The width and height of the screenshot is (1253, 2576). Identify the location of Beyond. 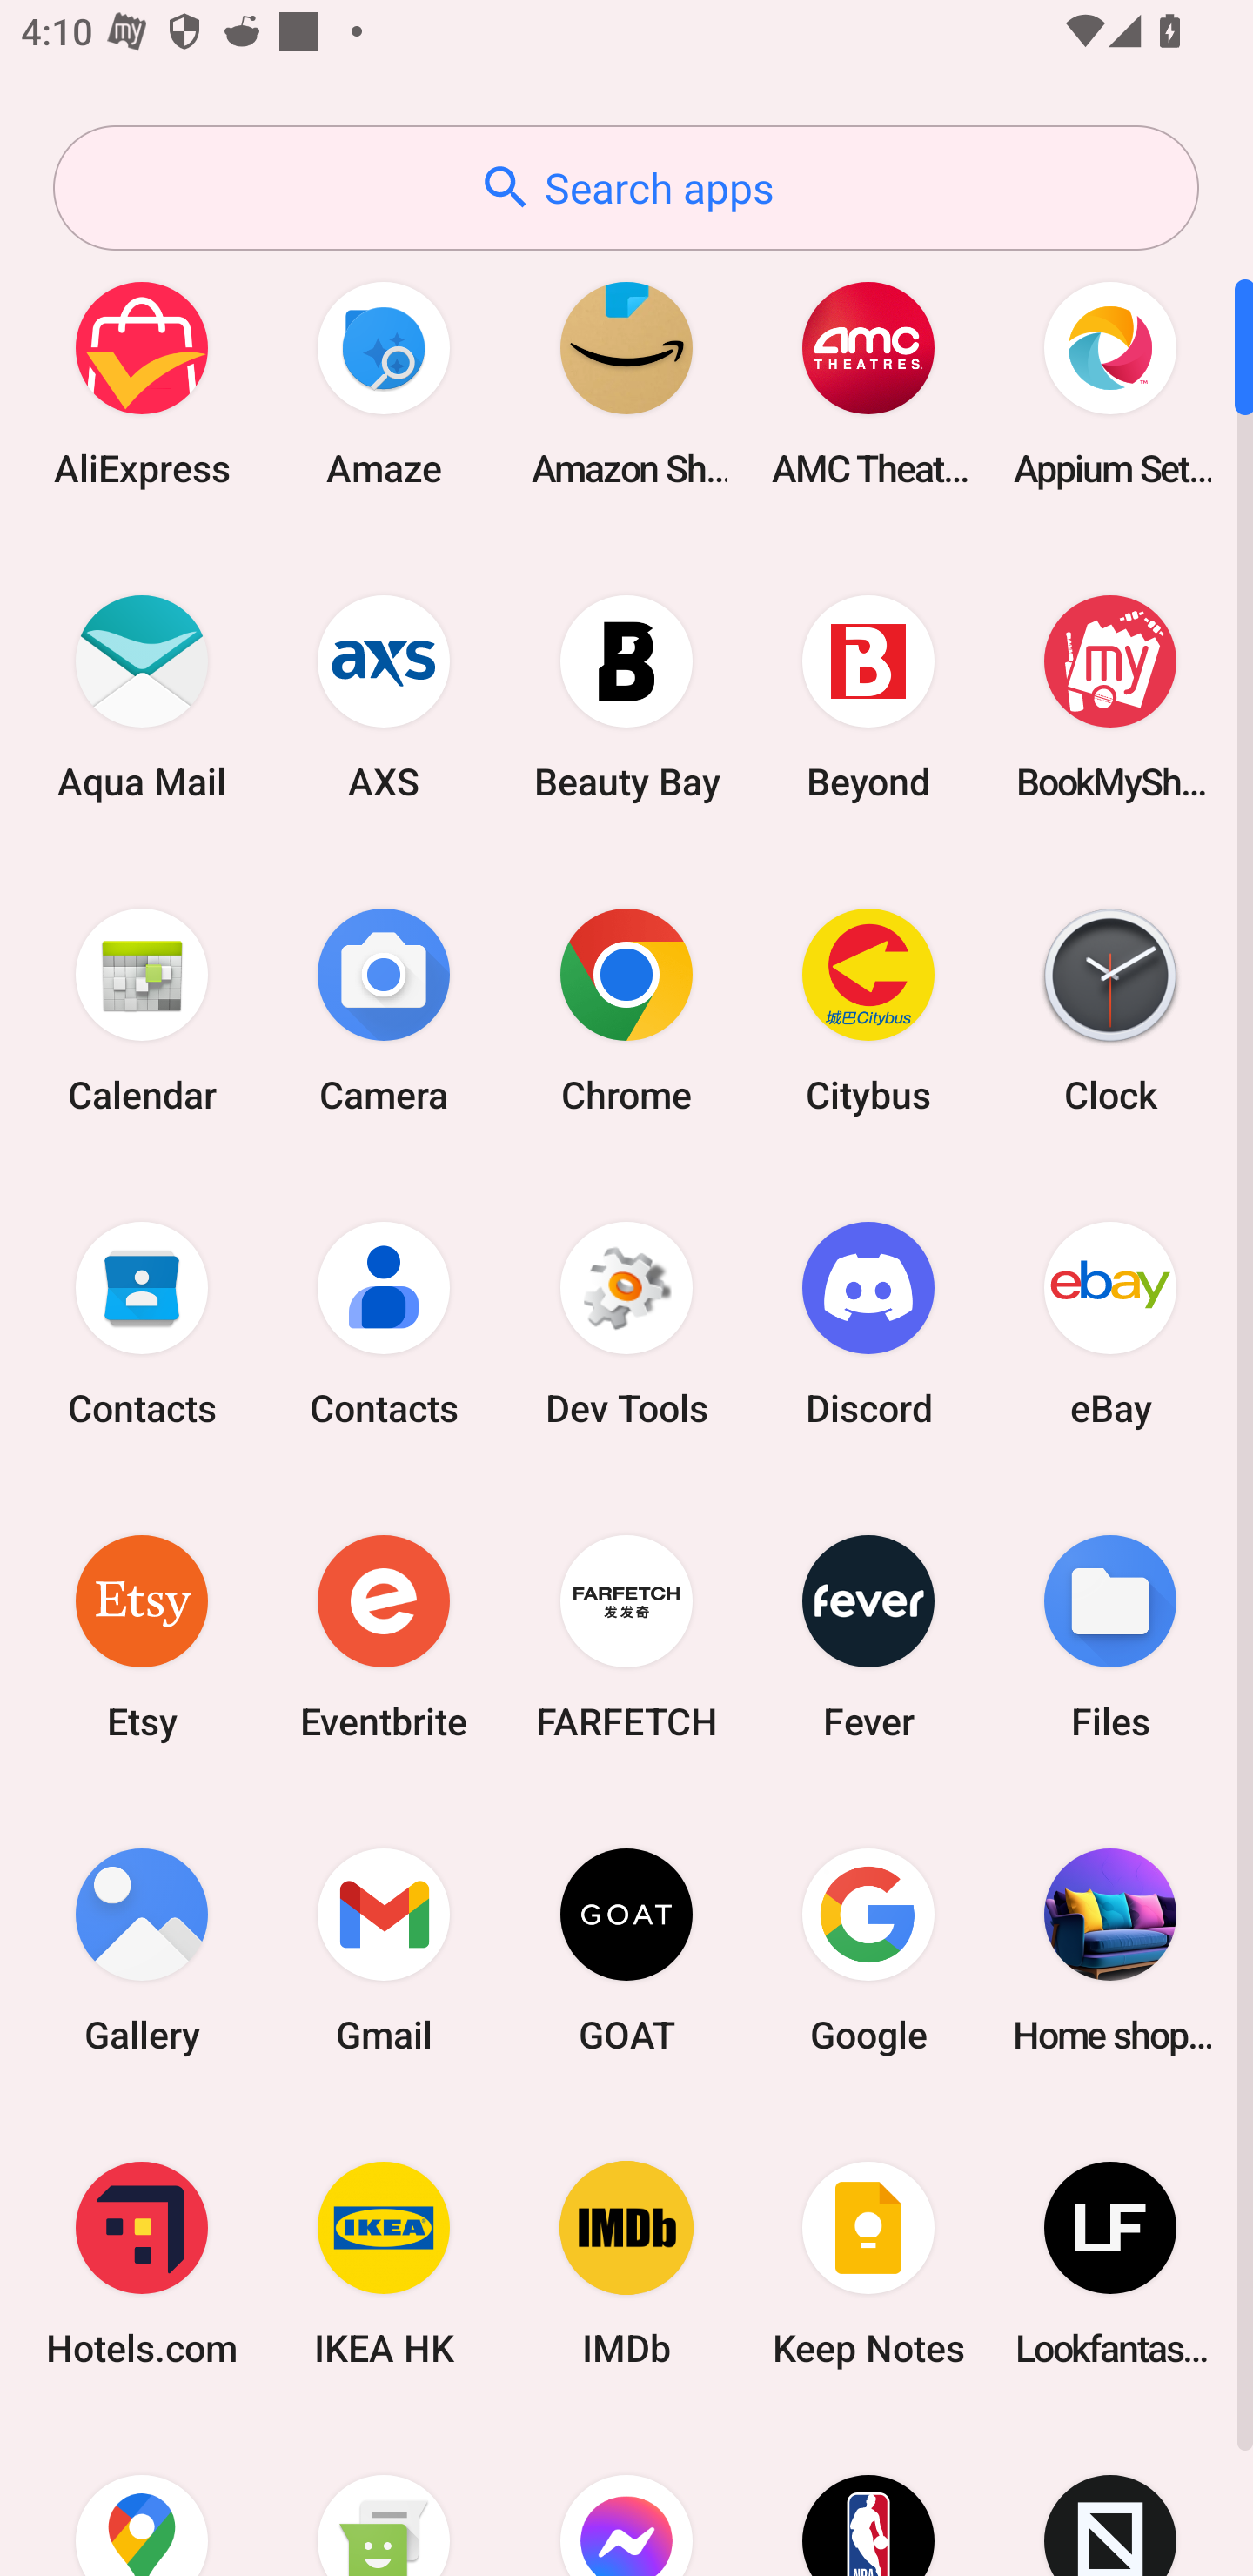
(868, 696).